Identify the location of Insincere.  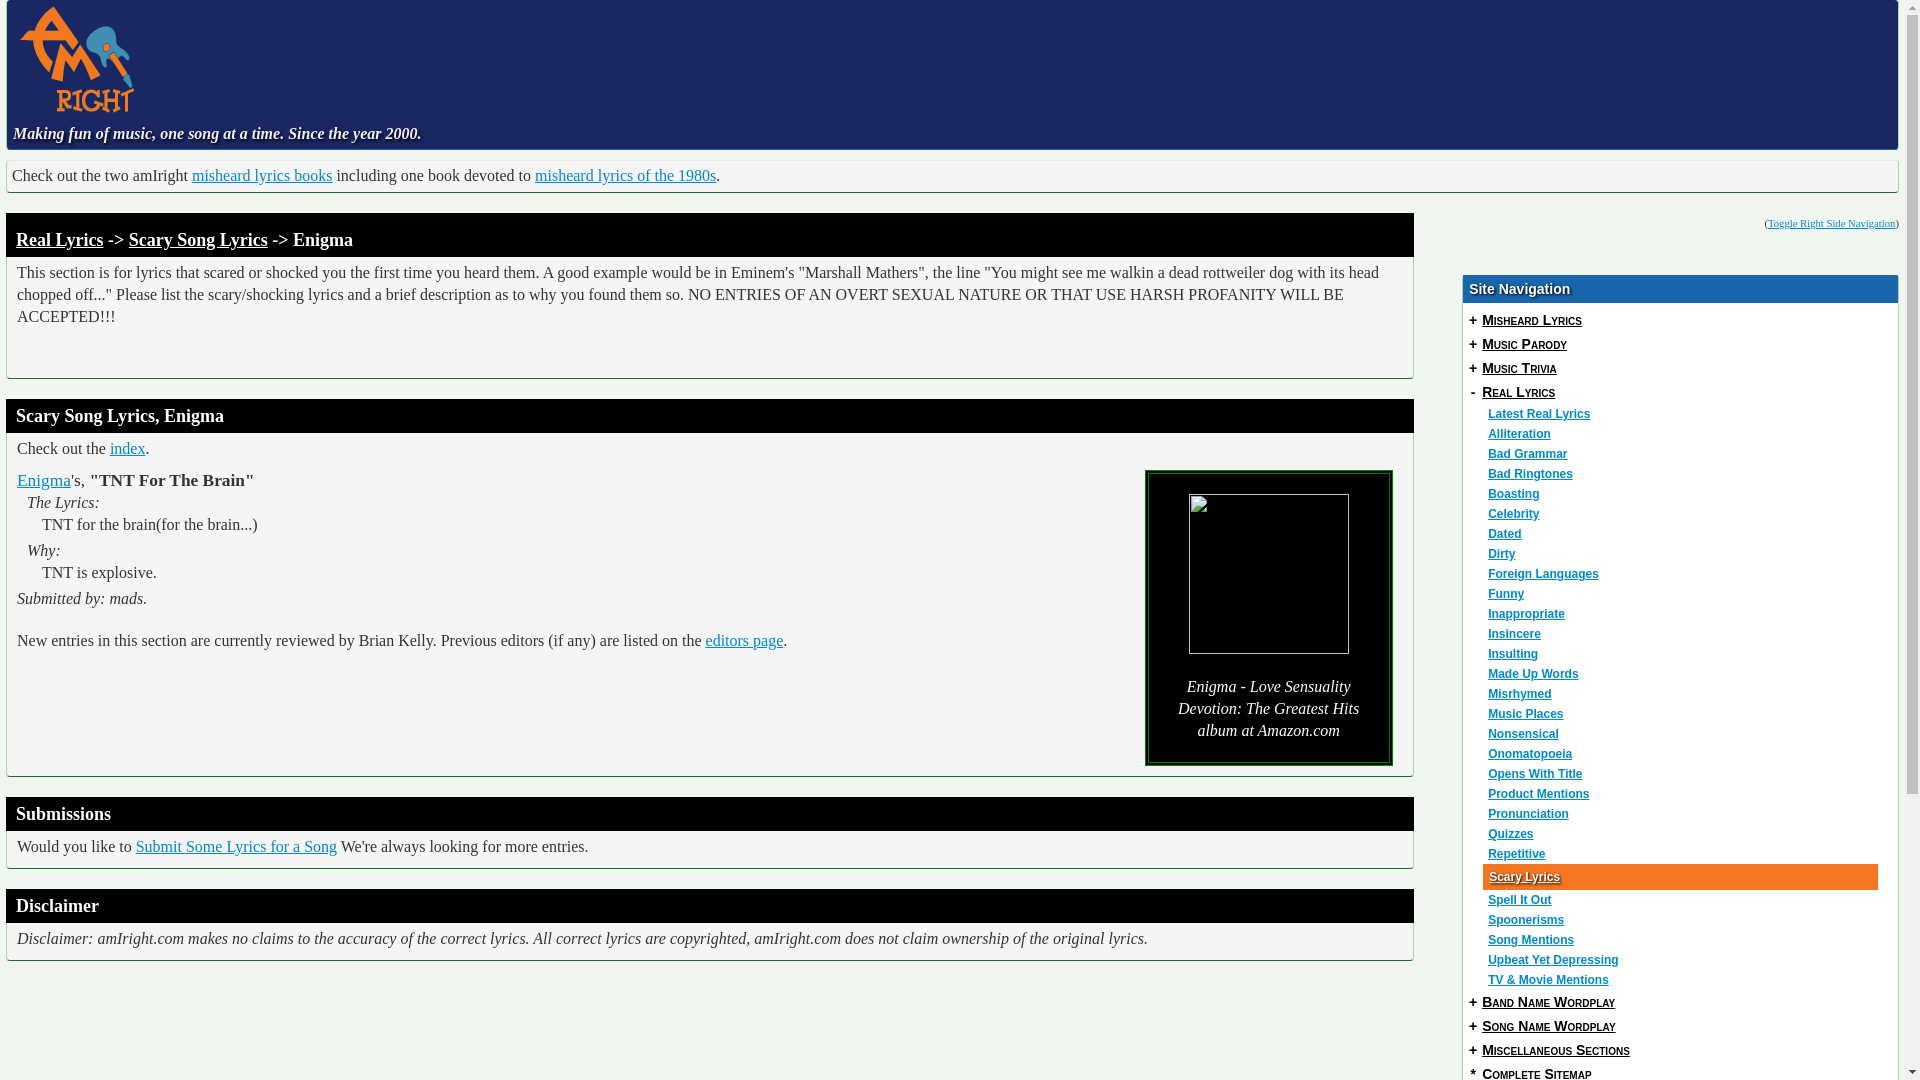
(1682, 634).